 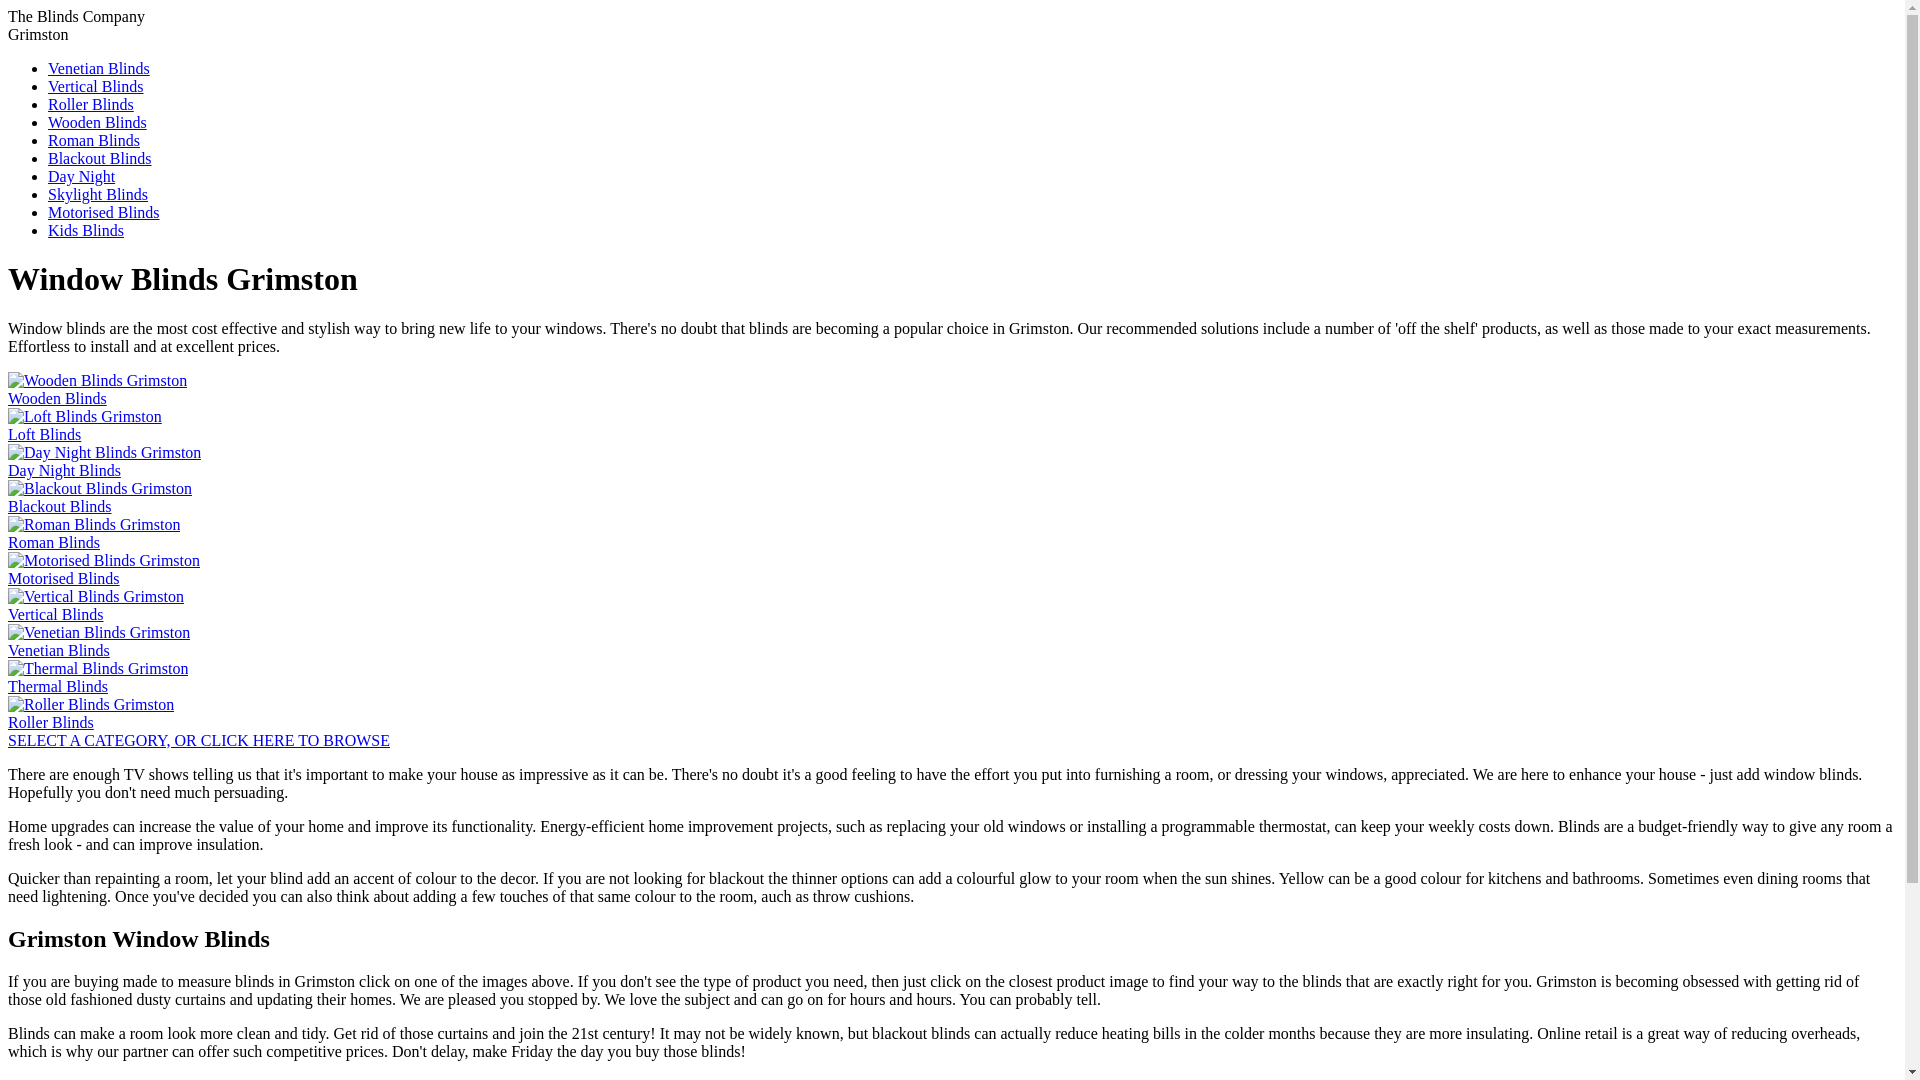 I want to click on Skylight Blinds Grimston, so click(x=98, y=194).